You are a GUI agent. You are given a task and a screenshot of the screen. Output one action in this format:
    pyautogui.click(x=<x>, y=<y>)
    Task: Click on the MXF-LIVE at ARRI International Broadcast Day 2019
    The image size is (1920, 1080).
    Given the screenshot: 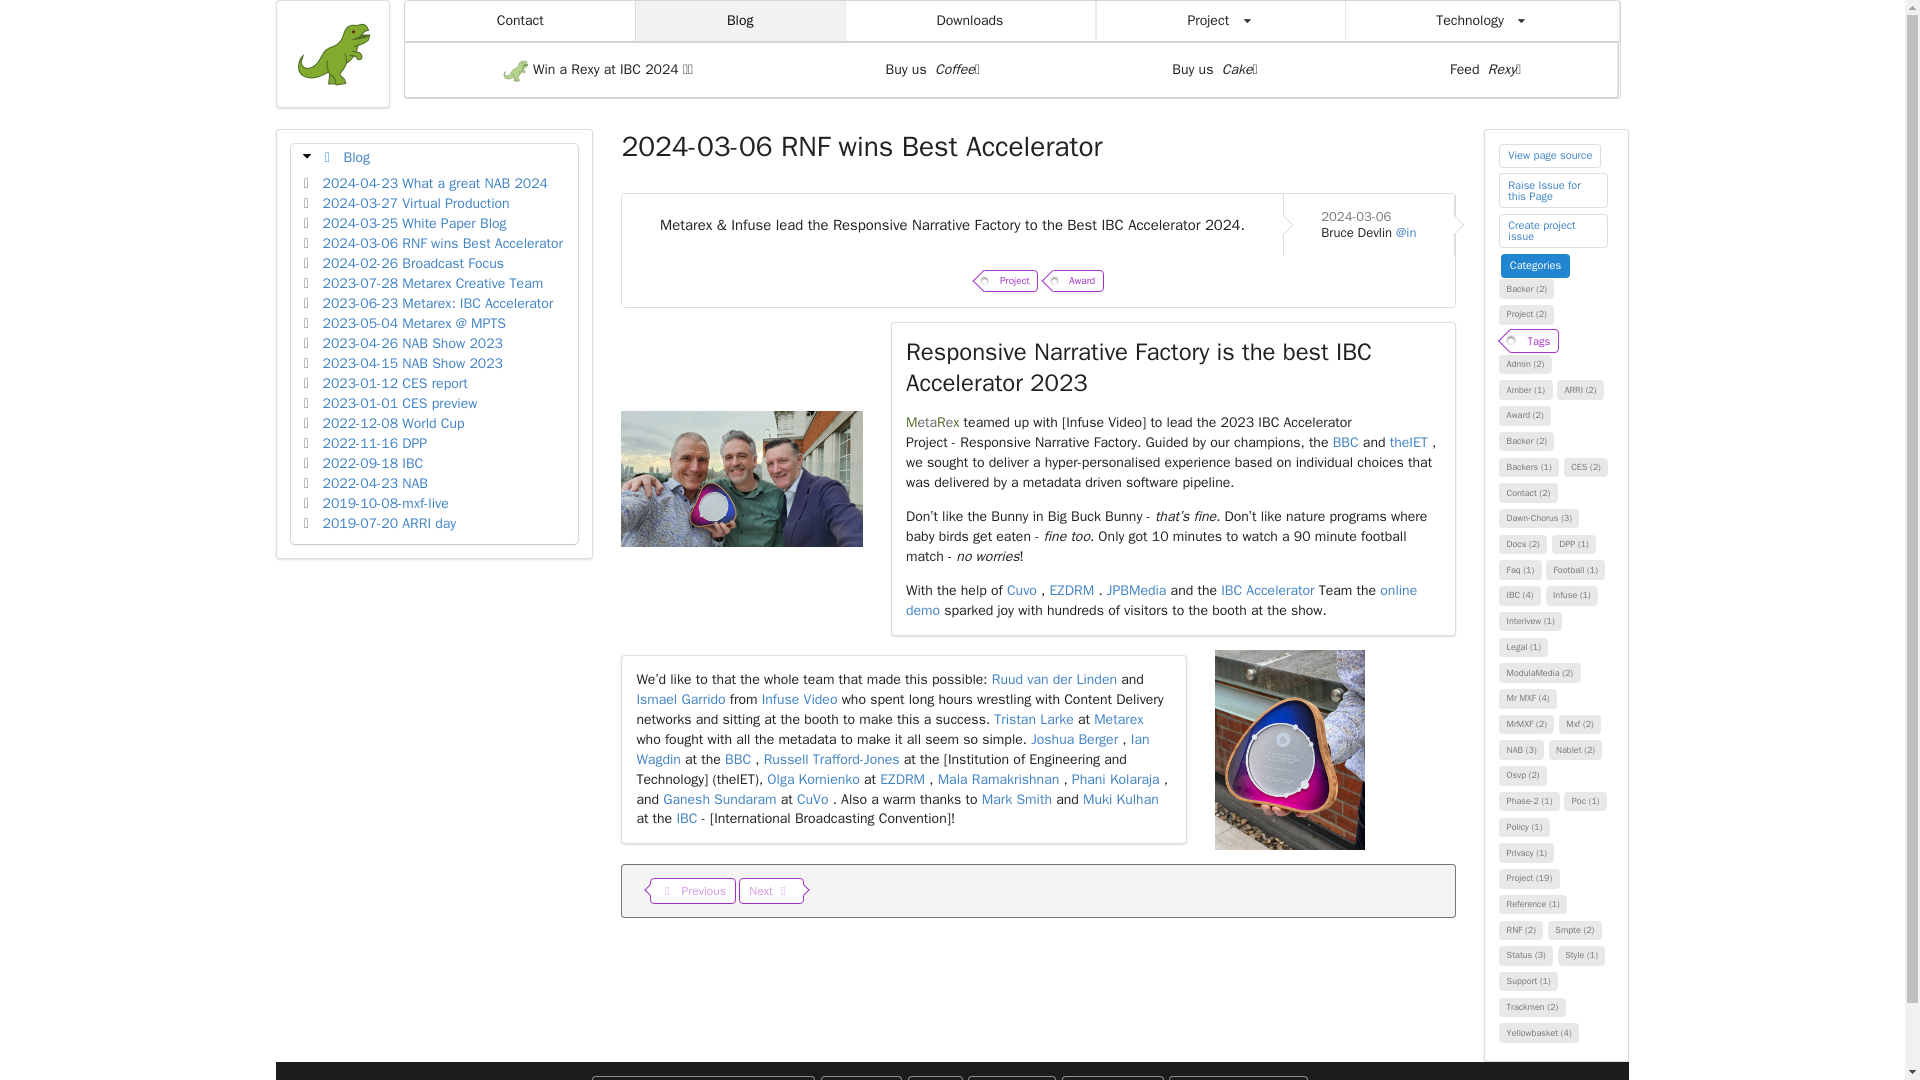 What is the action you would take?
    pyautogui.click(x=389, y=524)
    